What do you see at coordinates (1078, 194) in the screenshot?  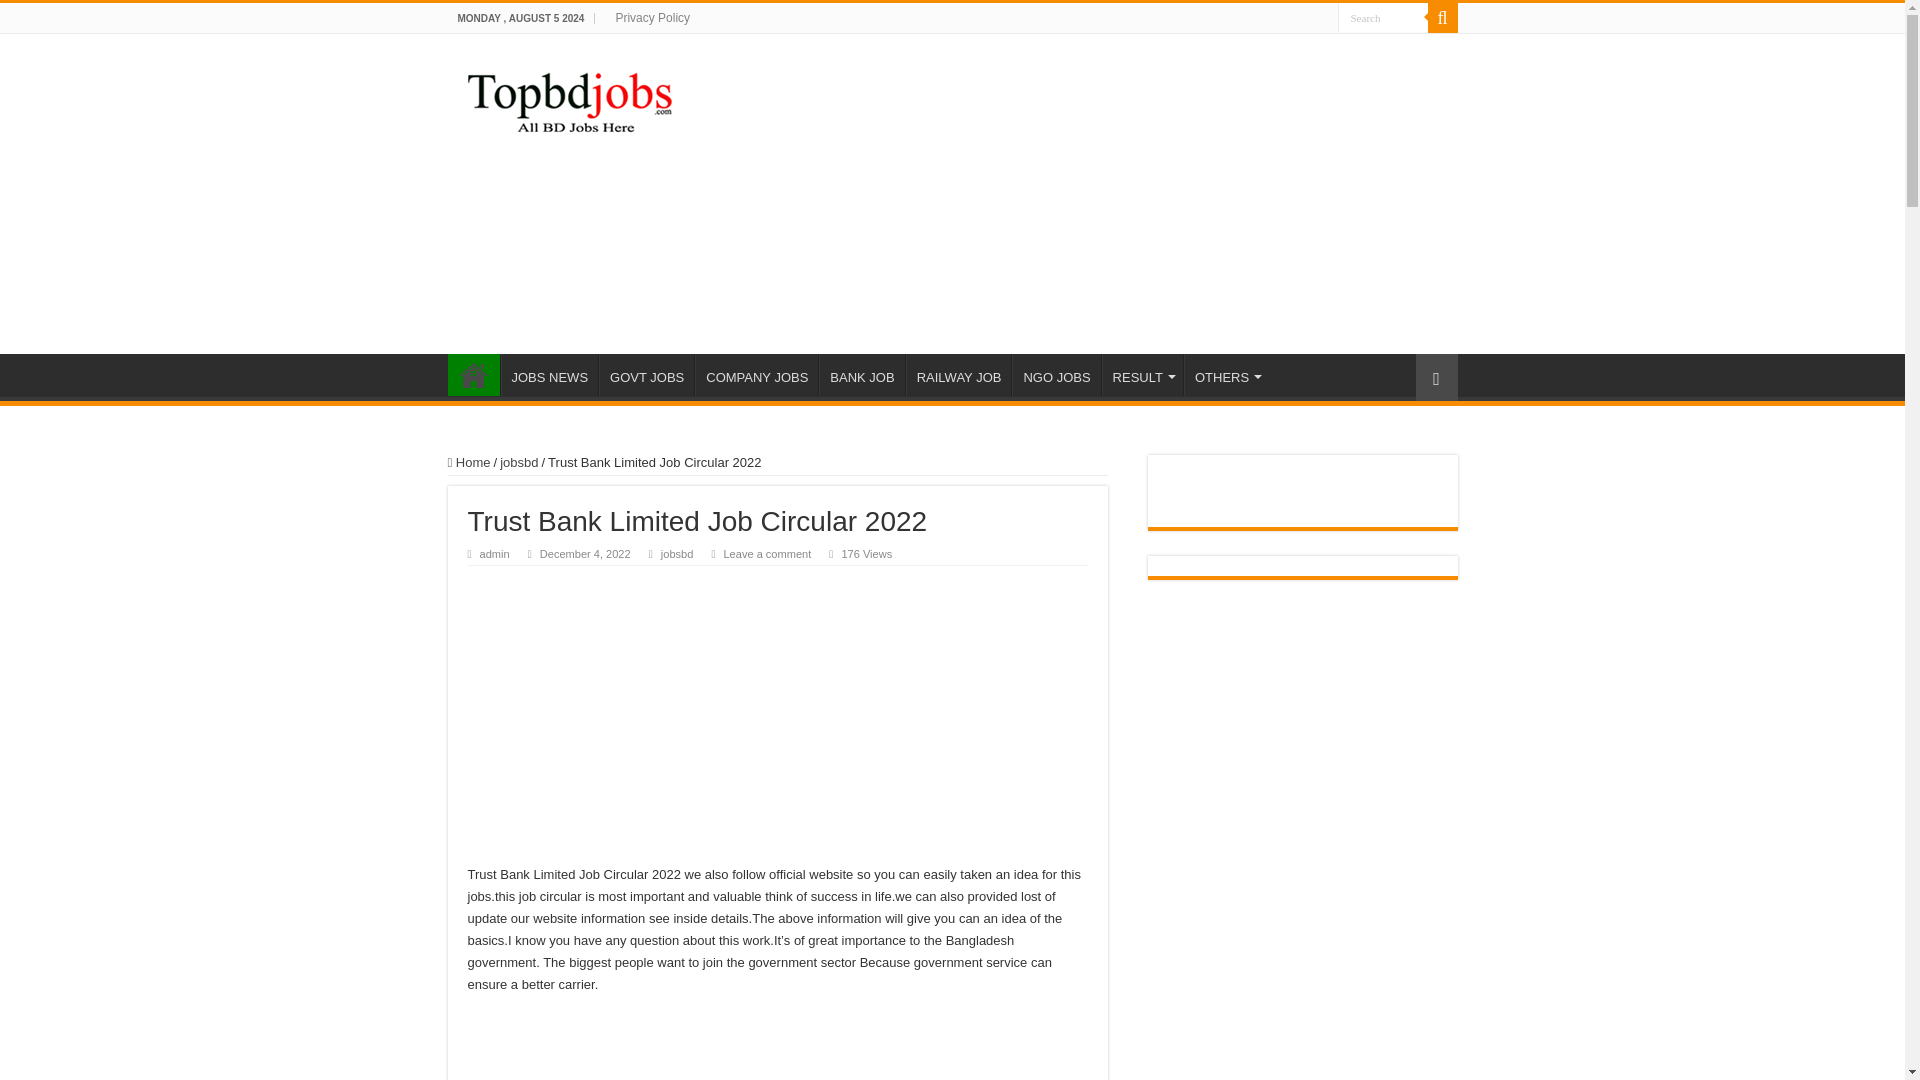 I see `Advertisement` at bounding box center [1078, 194].